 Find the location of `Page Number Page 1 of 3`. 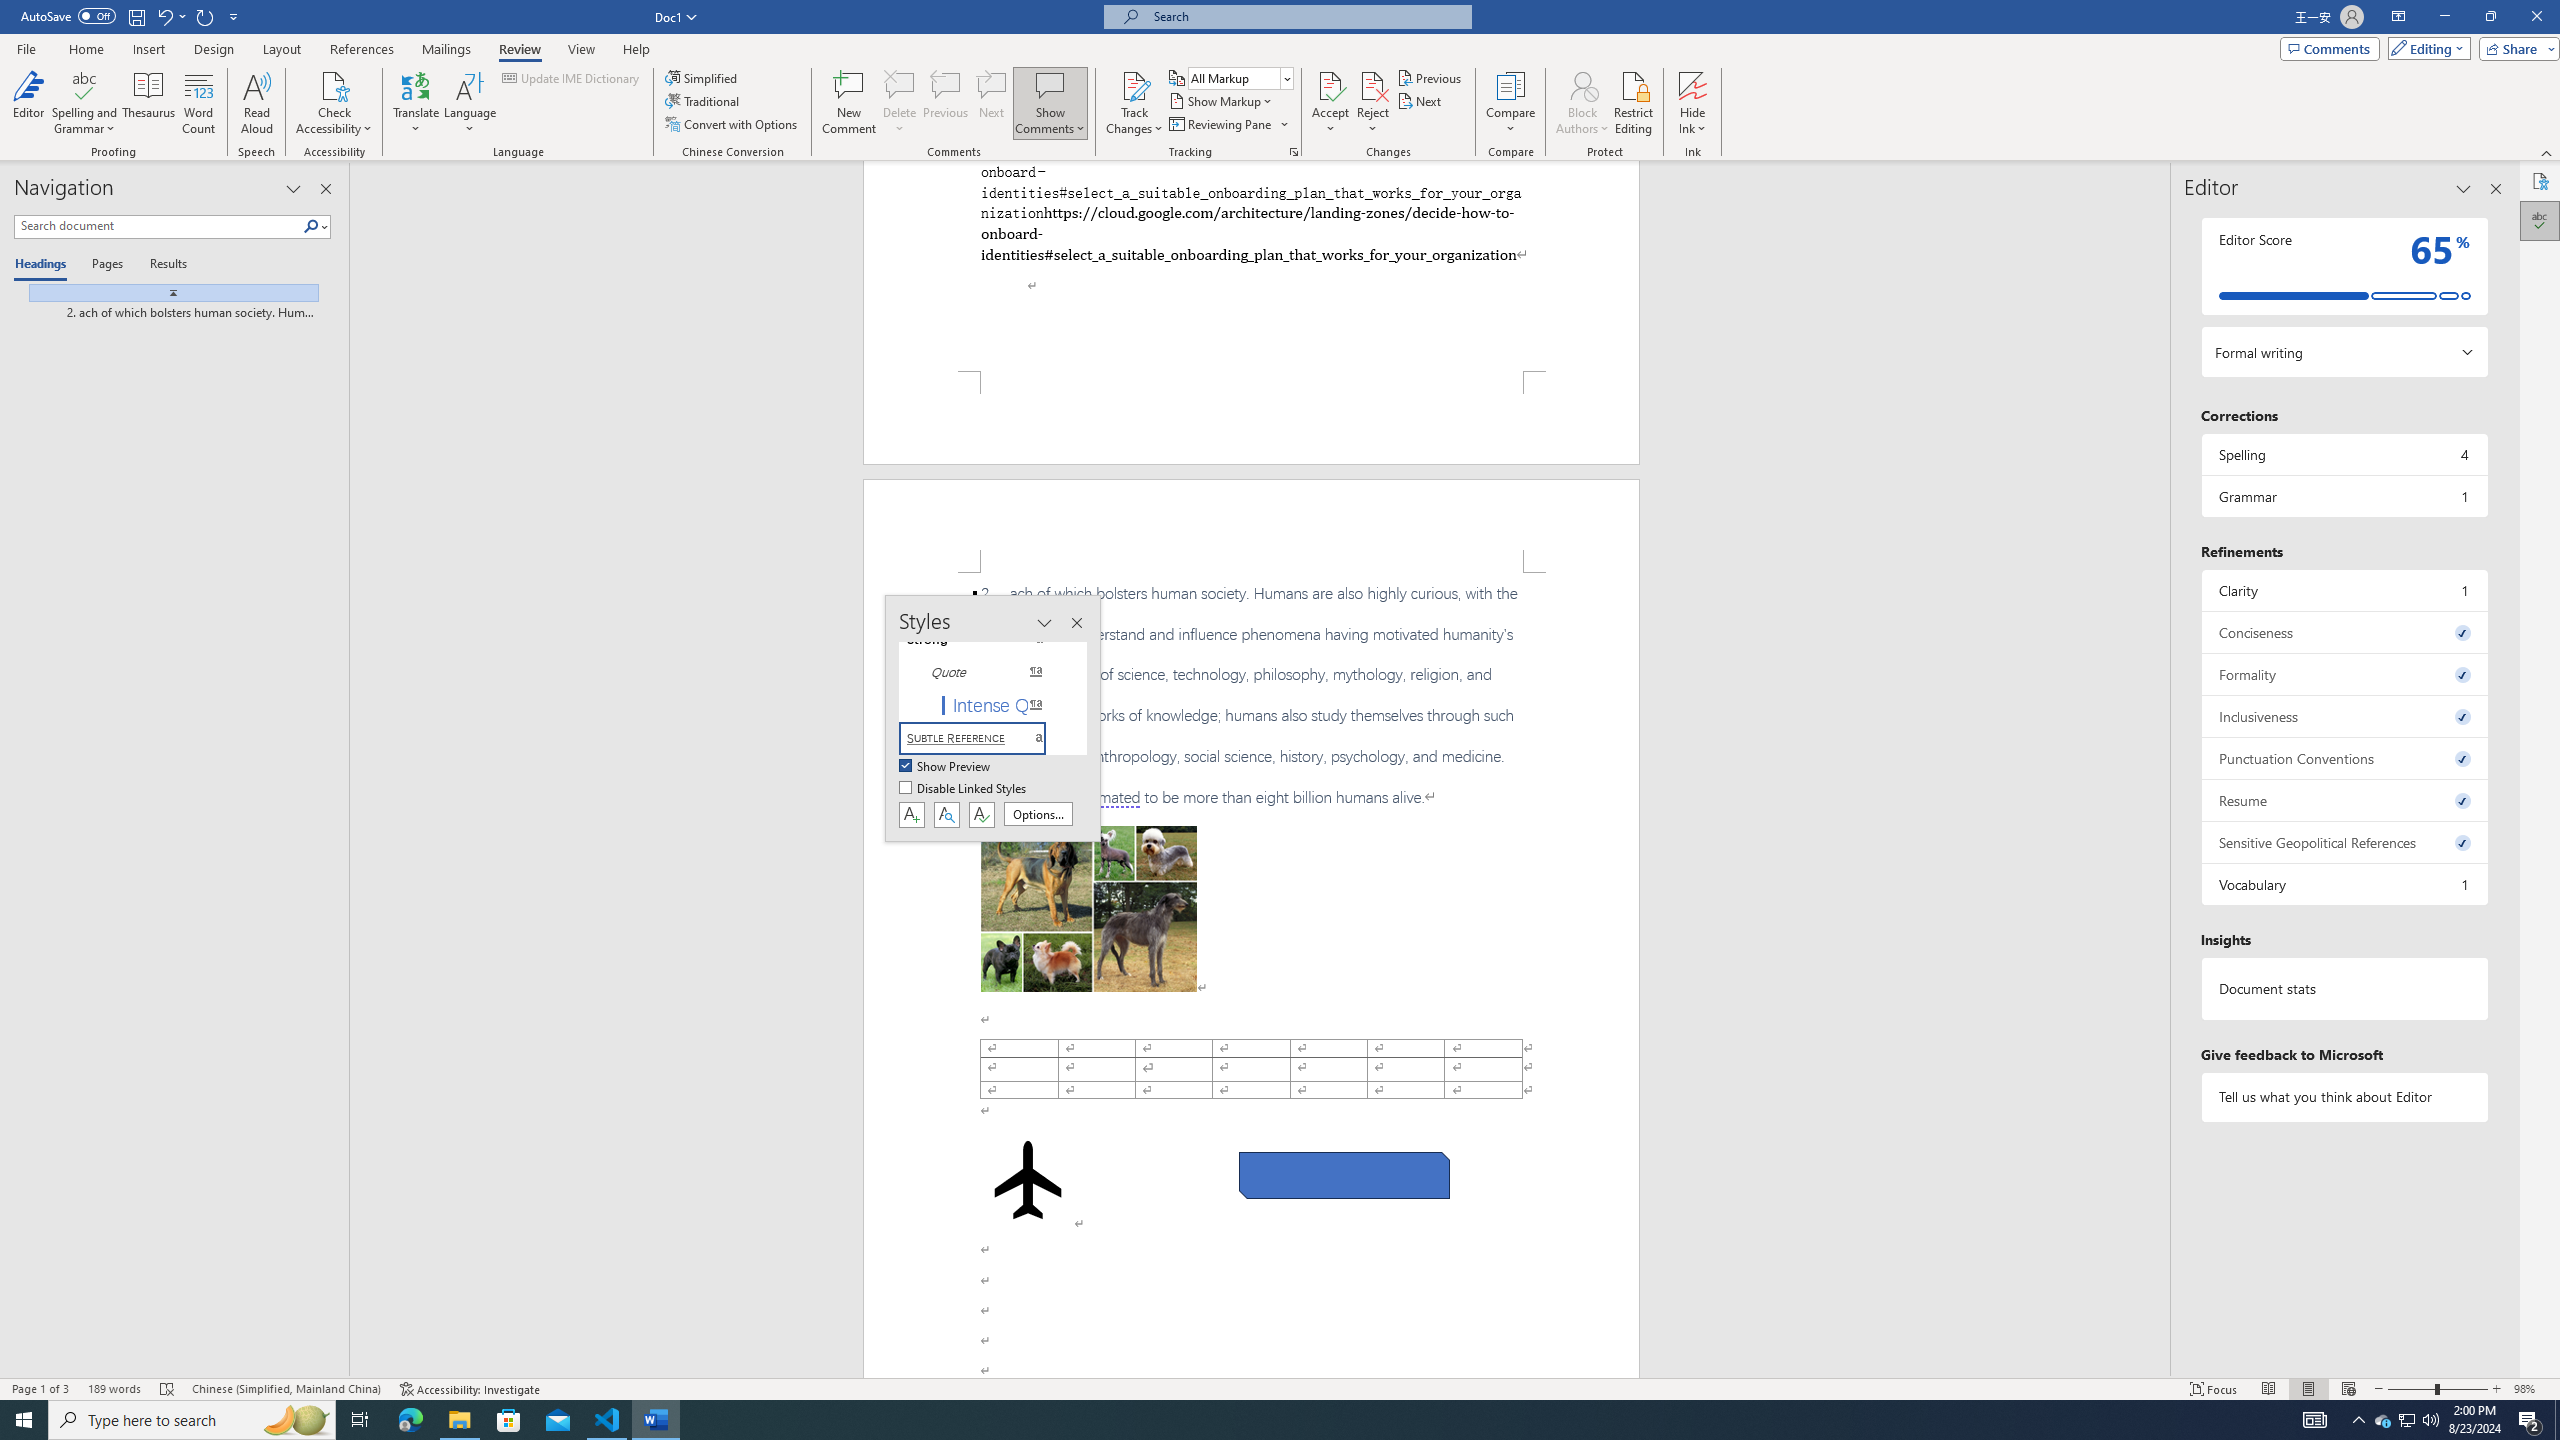

Page Number Page 1 of 3 is located at coordinates (40, 1389).